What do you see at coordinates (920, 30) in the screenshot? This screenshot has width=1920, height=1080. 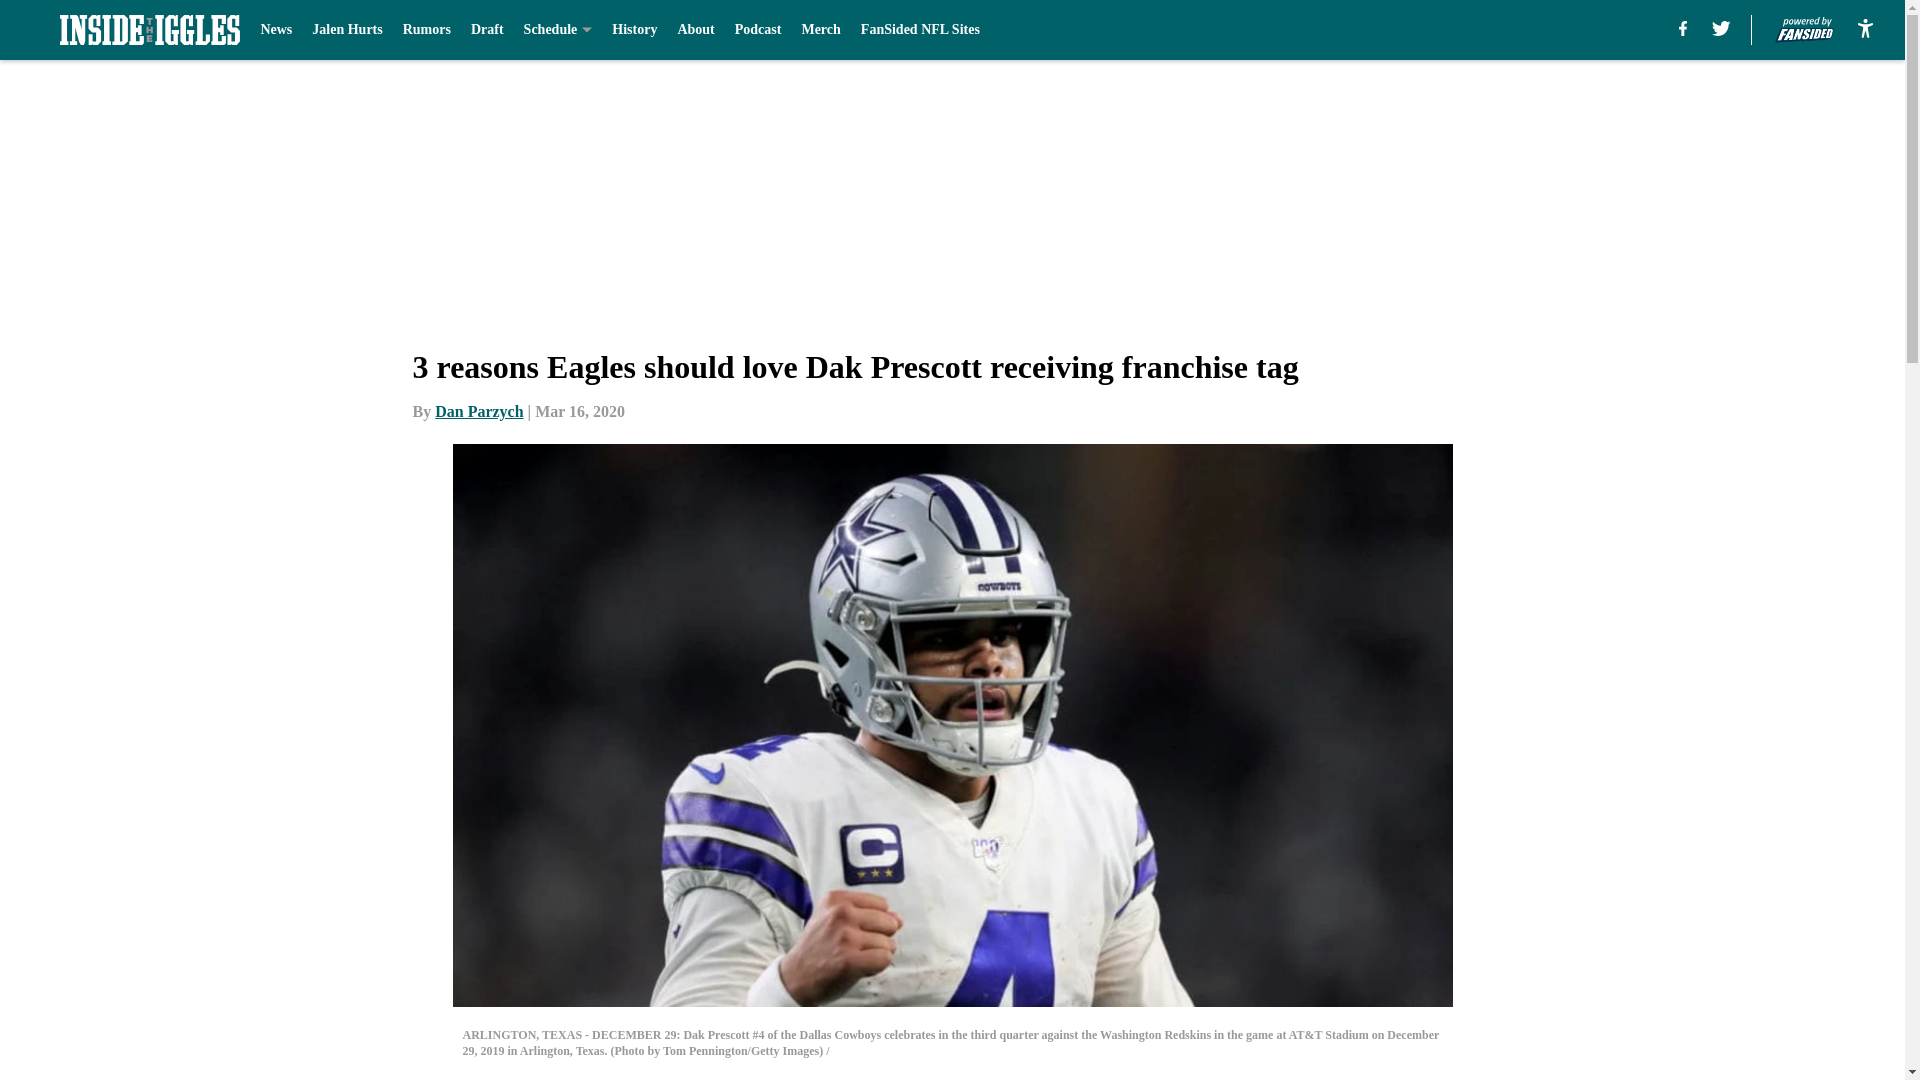 I see `FanSided NFL Sites` at bounding box center [920, 30].